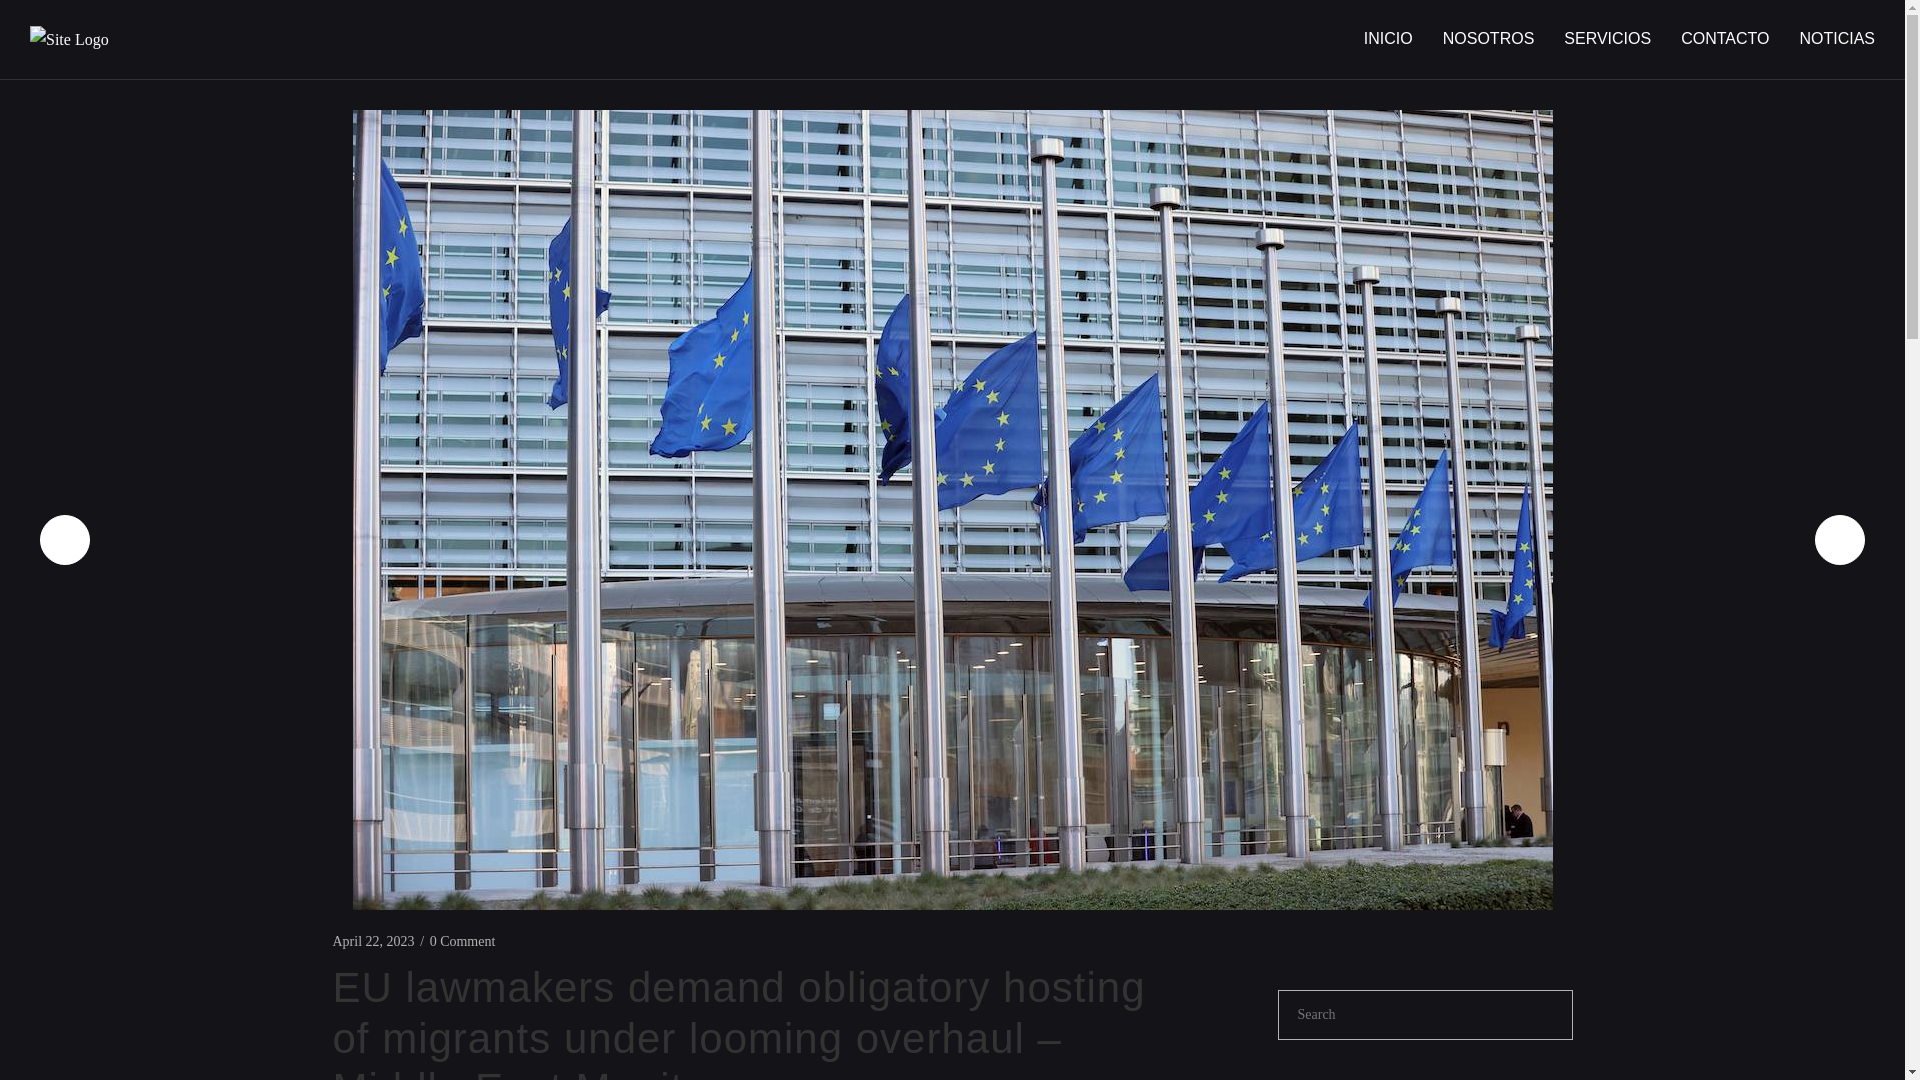 This screenshot has width=1920, height=1080. What do you see at coordinates (1400, 1015) in the screenshot?
I see `search` at bounding box center [1400, 1015].